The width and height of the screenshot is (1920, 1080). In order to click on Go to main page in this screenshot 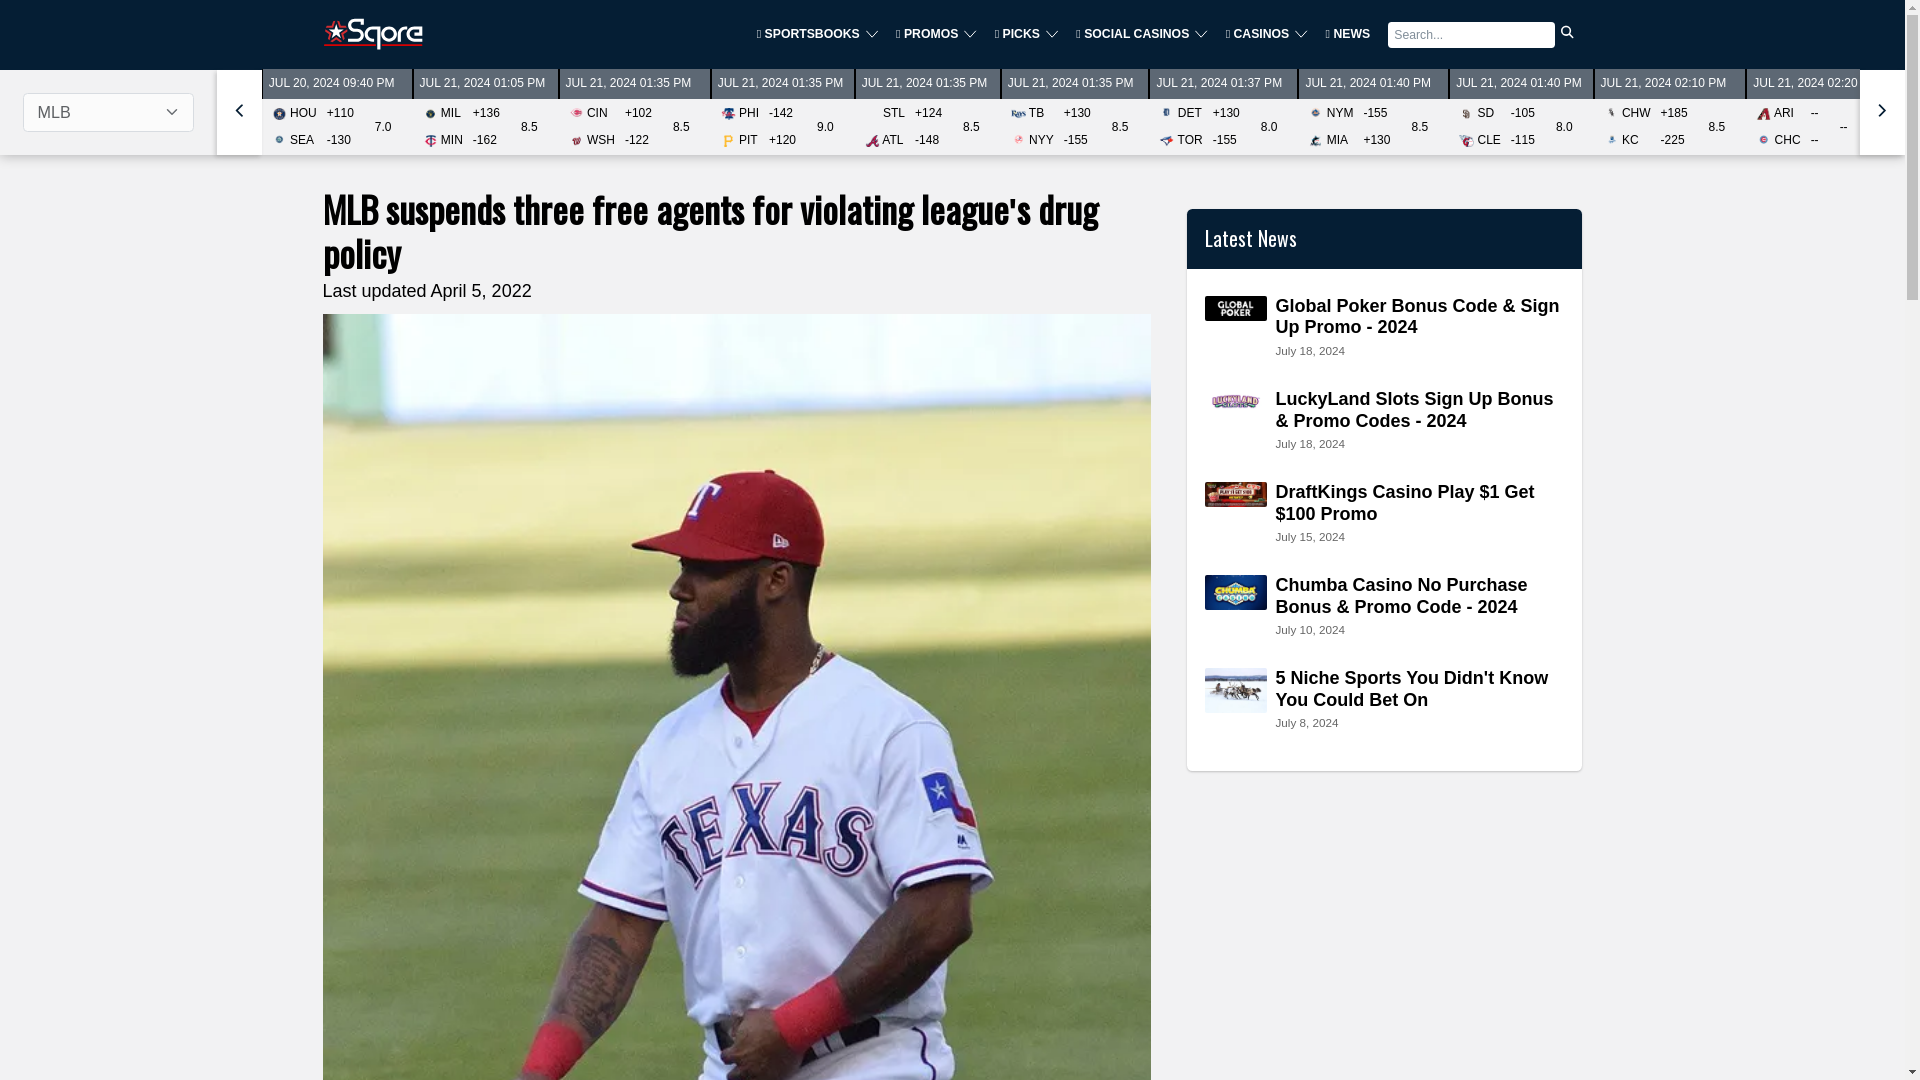, I will do `click(372, 34)`.